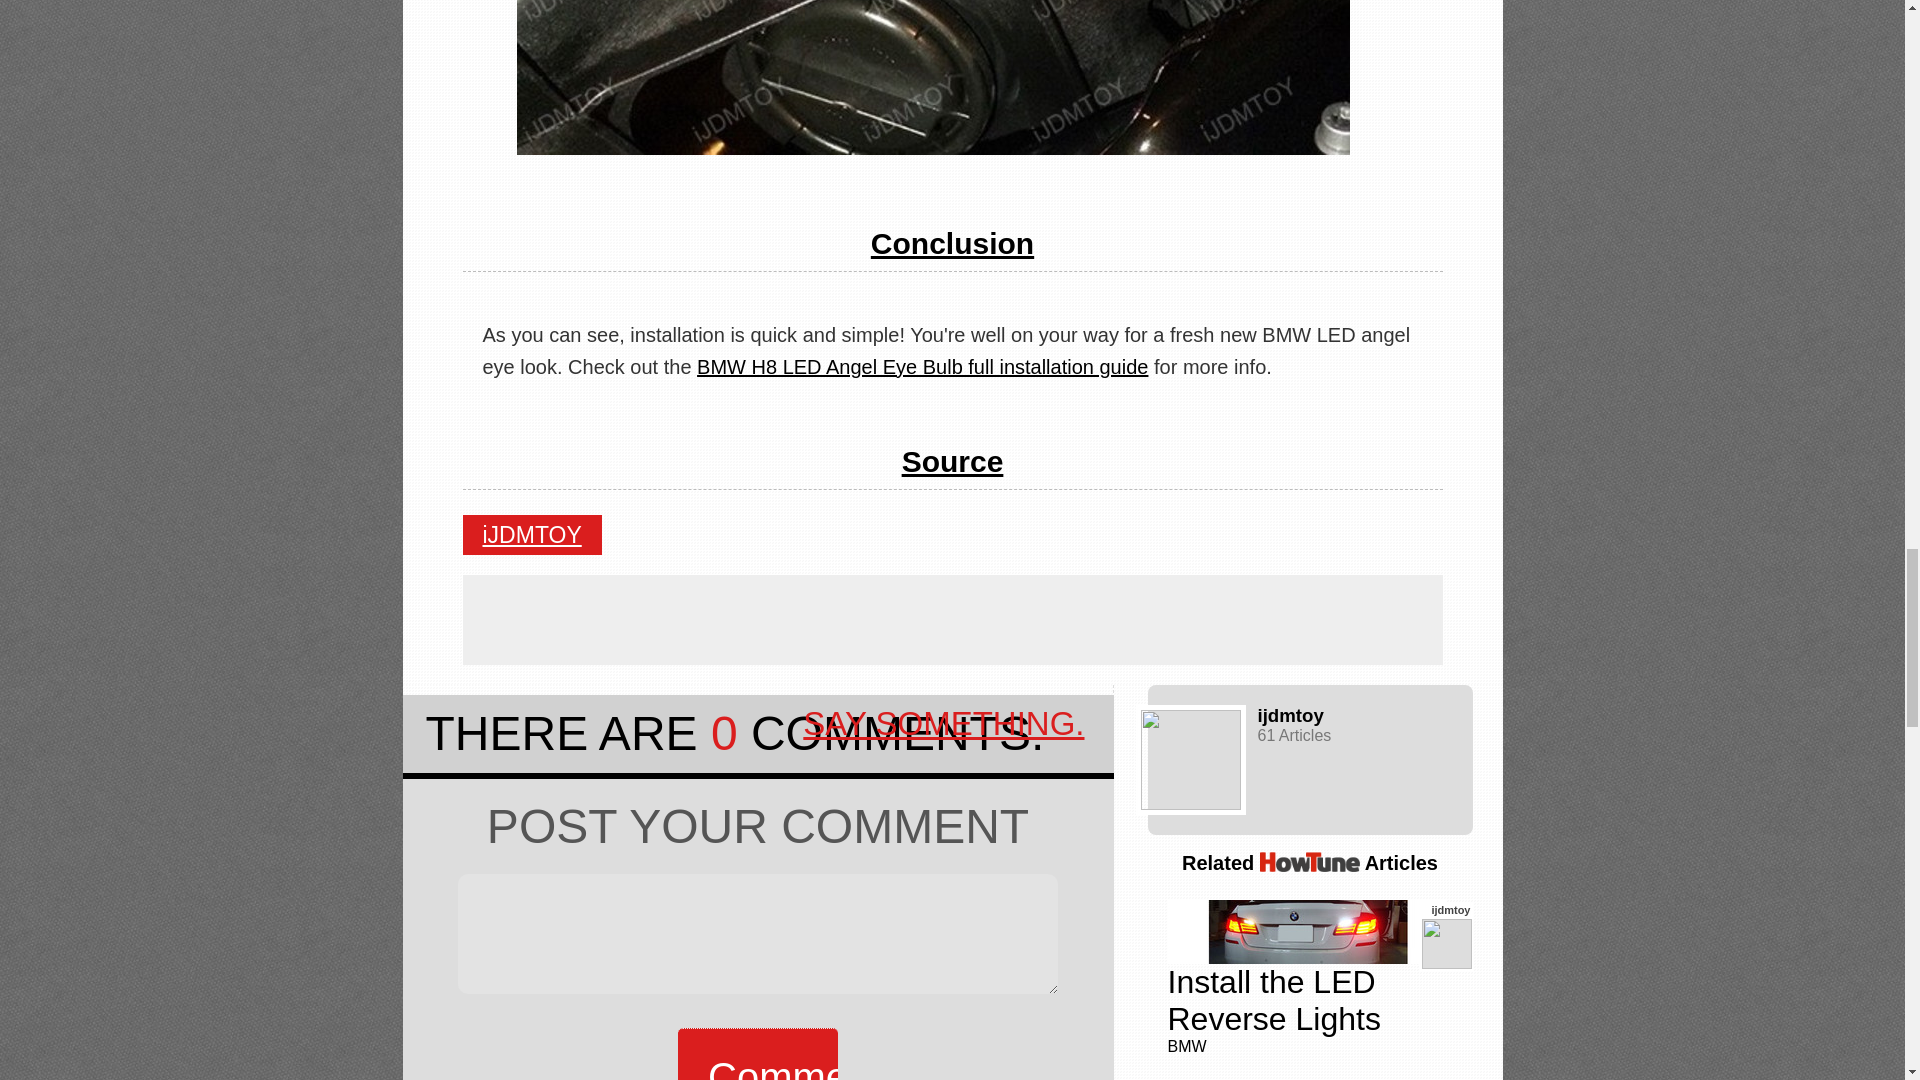 The height and width of the screenshot is (1080, 1920). Describe the element at coordinates (953, 461) in the screenshot. I see `Source` at that location.